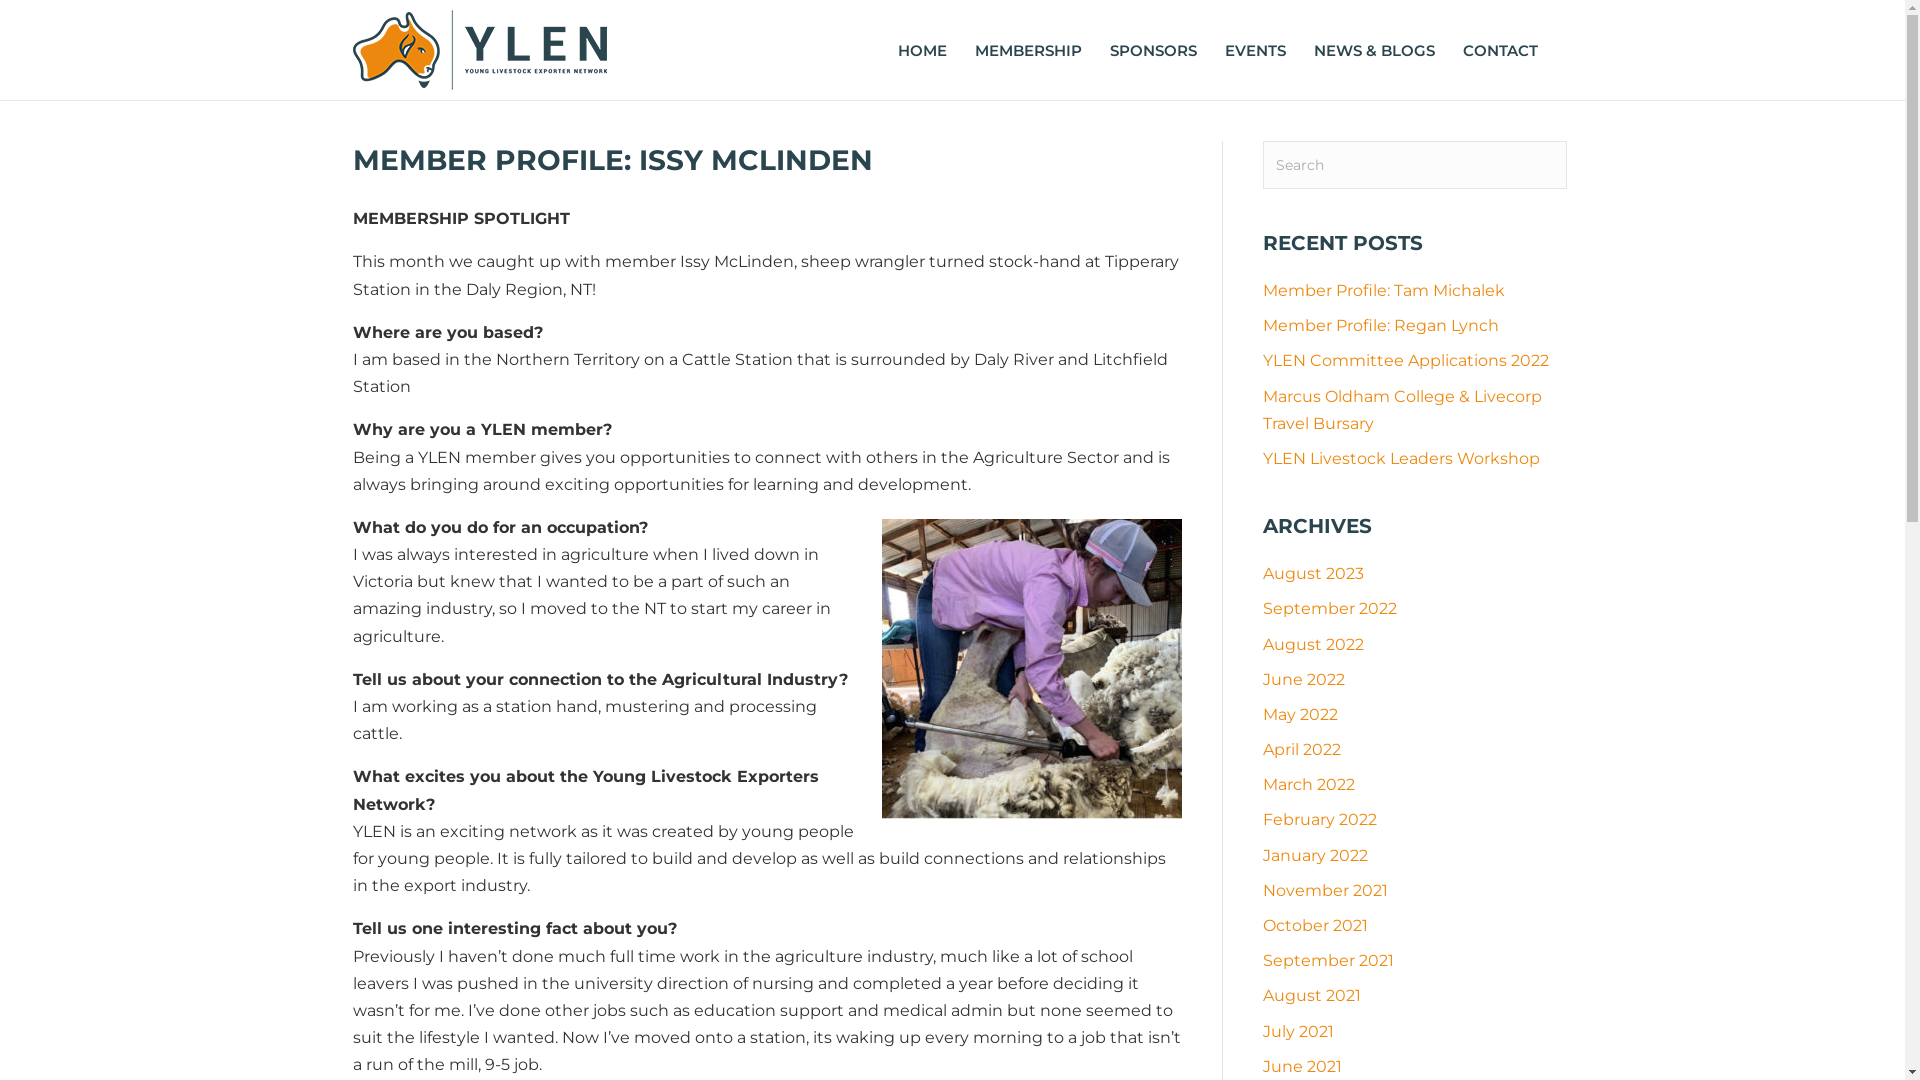 Image resolution: width=1920 pixels, height=1080 pixels. Describe the element at coordinates (1381, 326) in the screenshot. I see `Member Profile: Regan Lynch` at that location.